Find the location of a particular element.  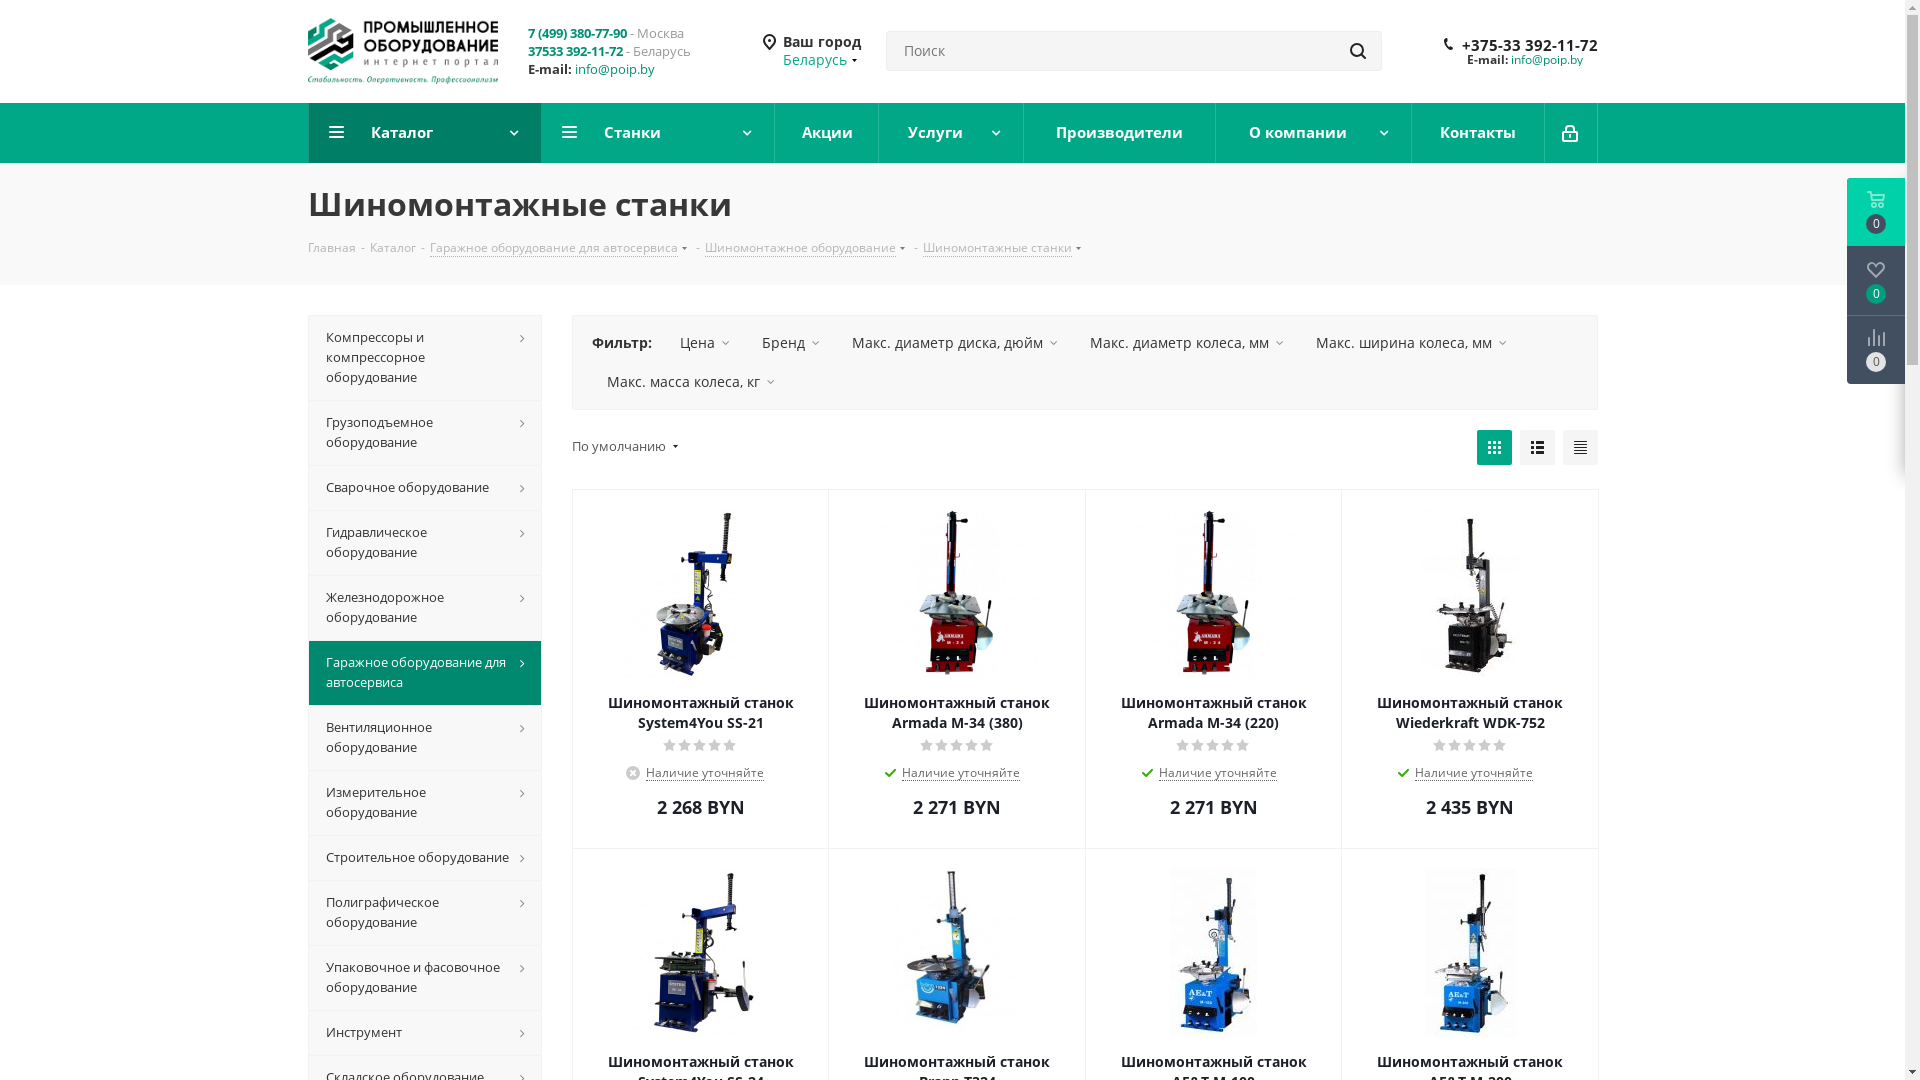

1 is located at coordinates (1184, 746).